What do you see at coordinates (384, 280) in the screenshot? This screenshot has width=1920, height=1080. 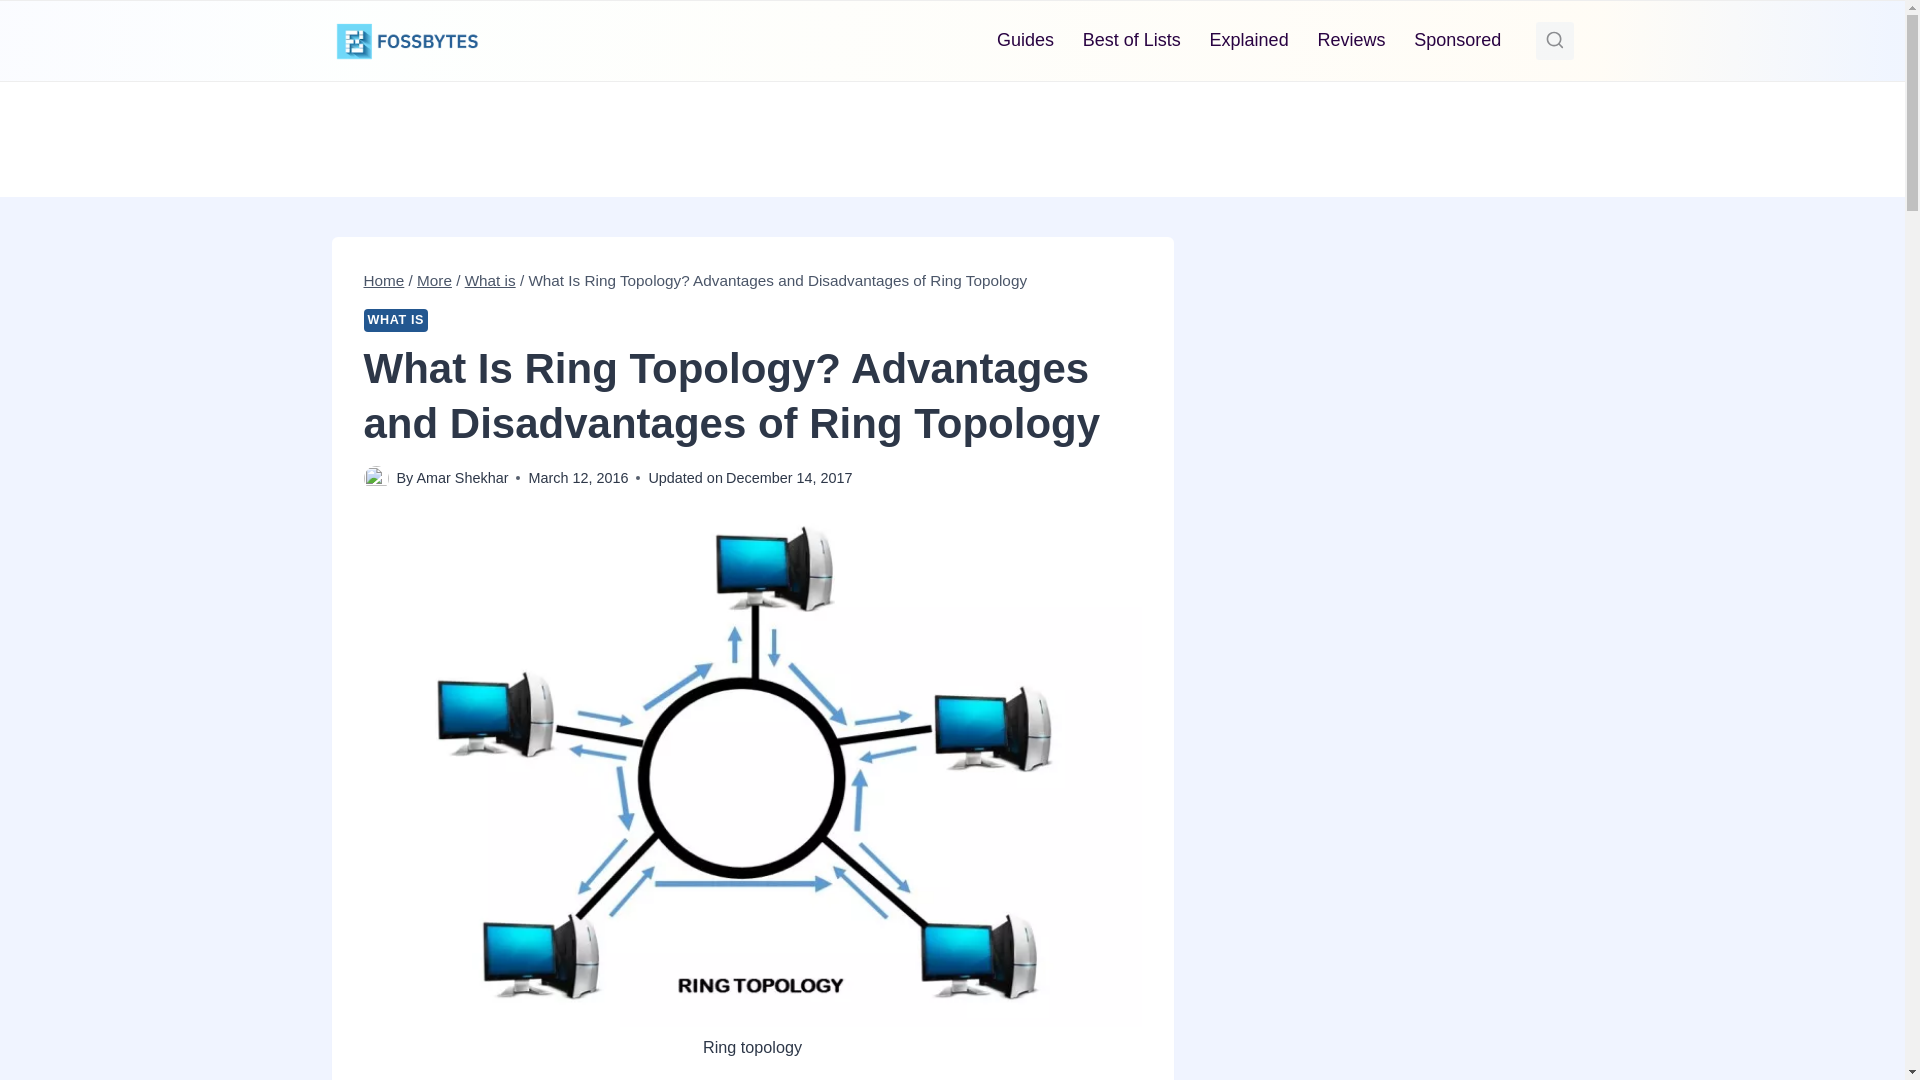 I see `Home` at bounding box center [384, 280].